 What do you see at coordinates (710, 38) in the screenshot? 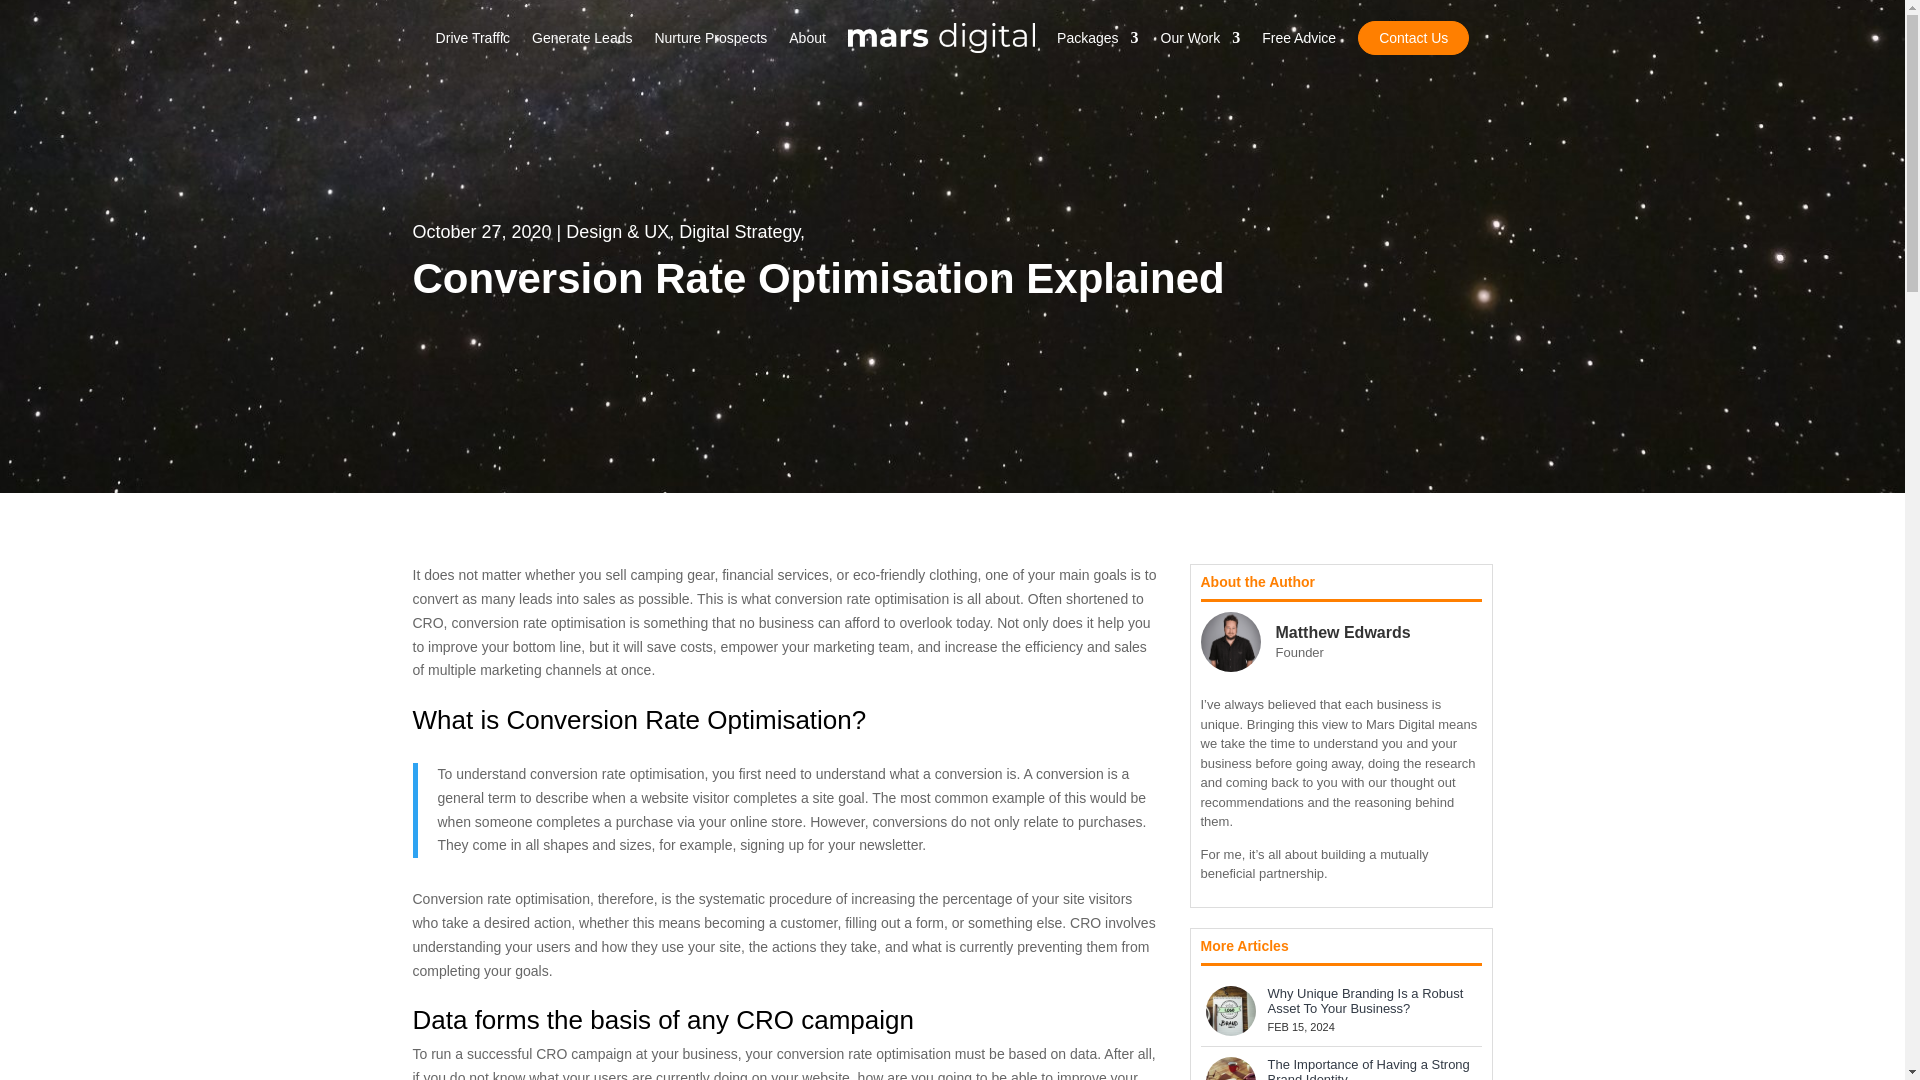
I see `Nurture Prospects` at bounding box center [710, 38].